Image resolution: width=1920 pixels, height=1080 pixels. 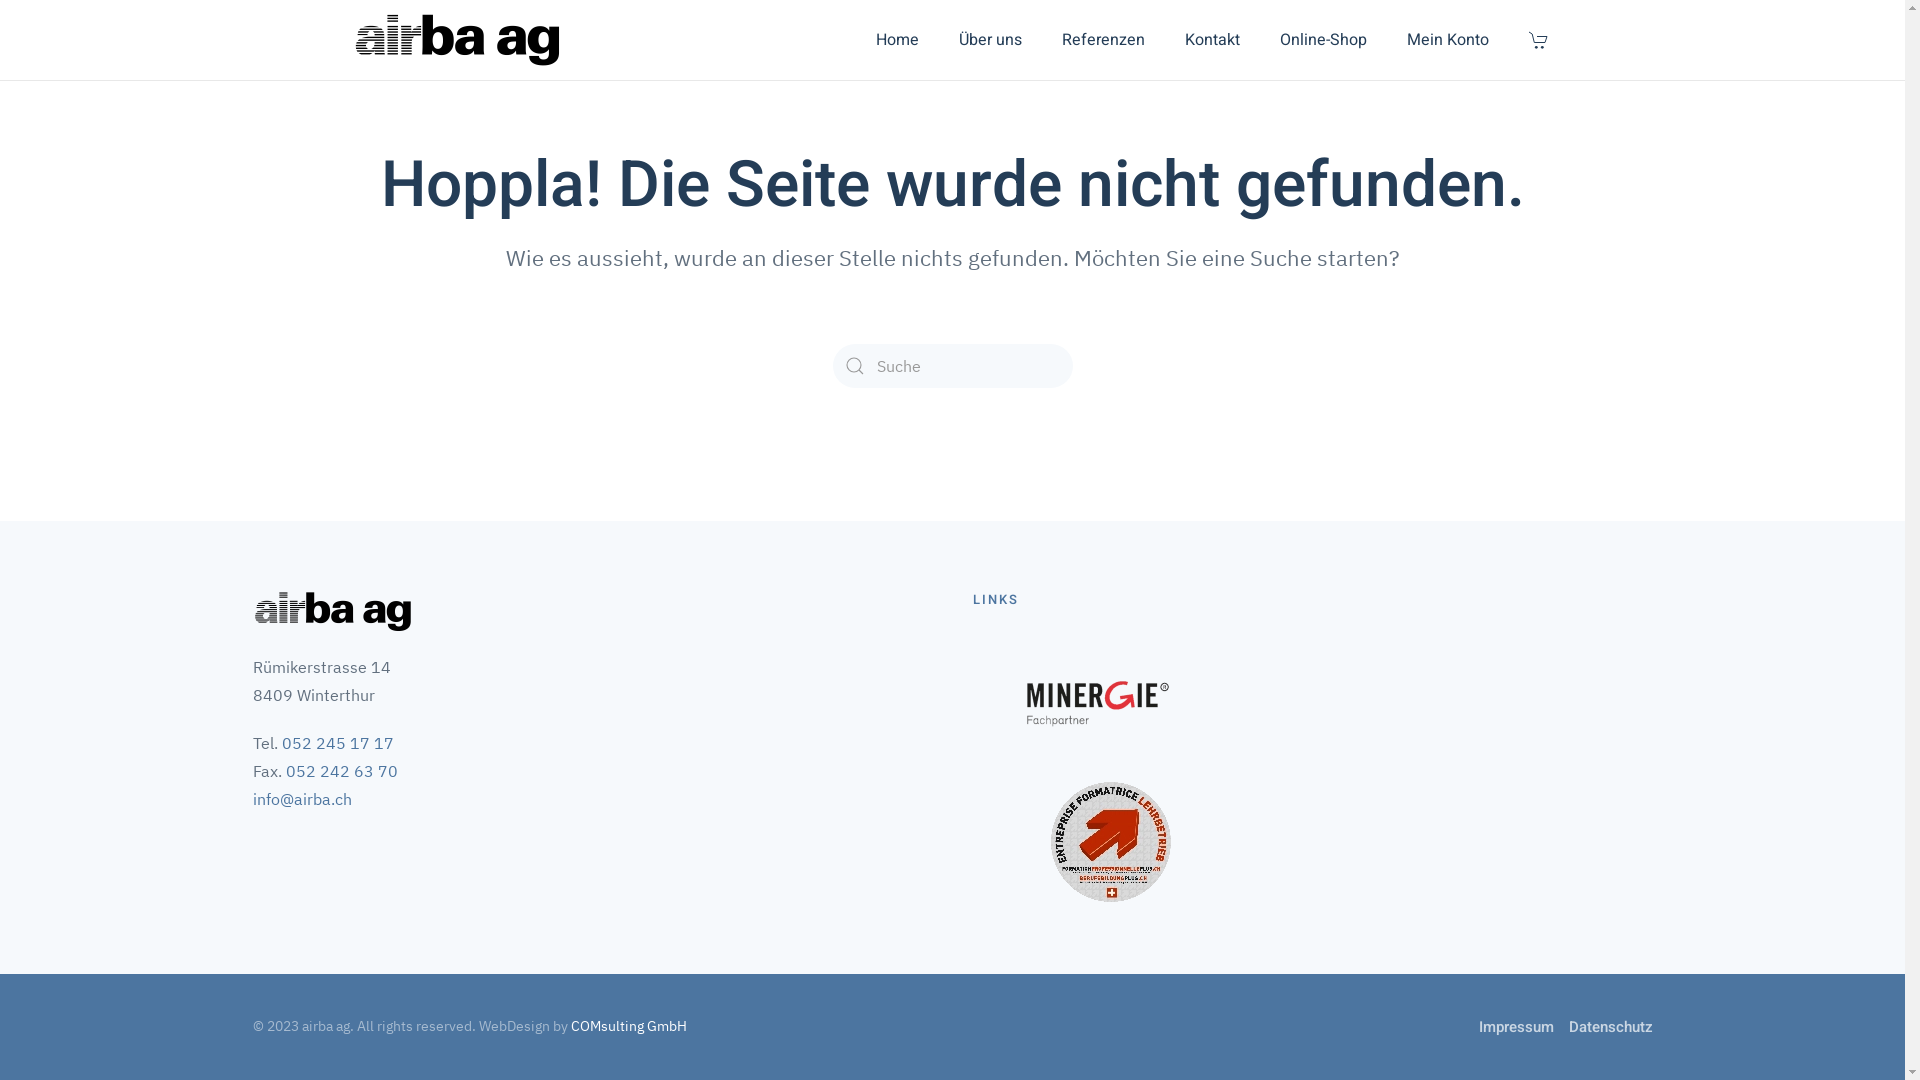 I want to click on Home, so click(x=898, y=40).